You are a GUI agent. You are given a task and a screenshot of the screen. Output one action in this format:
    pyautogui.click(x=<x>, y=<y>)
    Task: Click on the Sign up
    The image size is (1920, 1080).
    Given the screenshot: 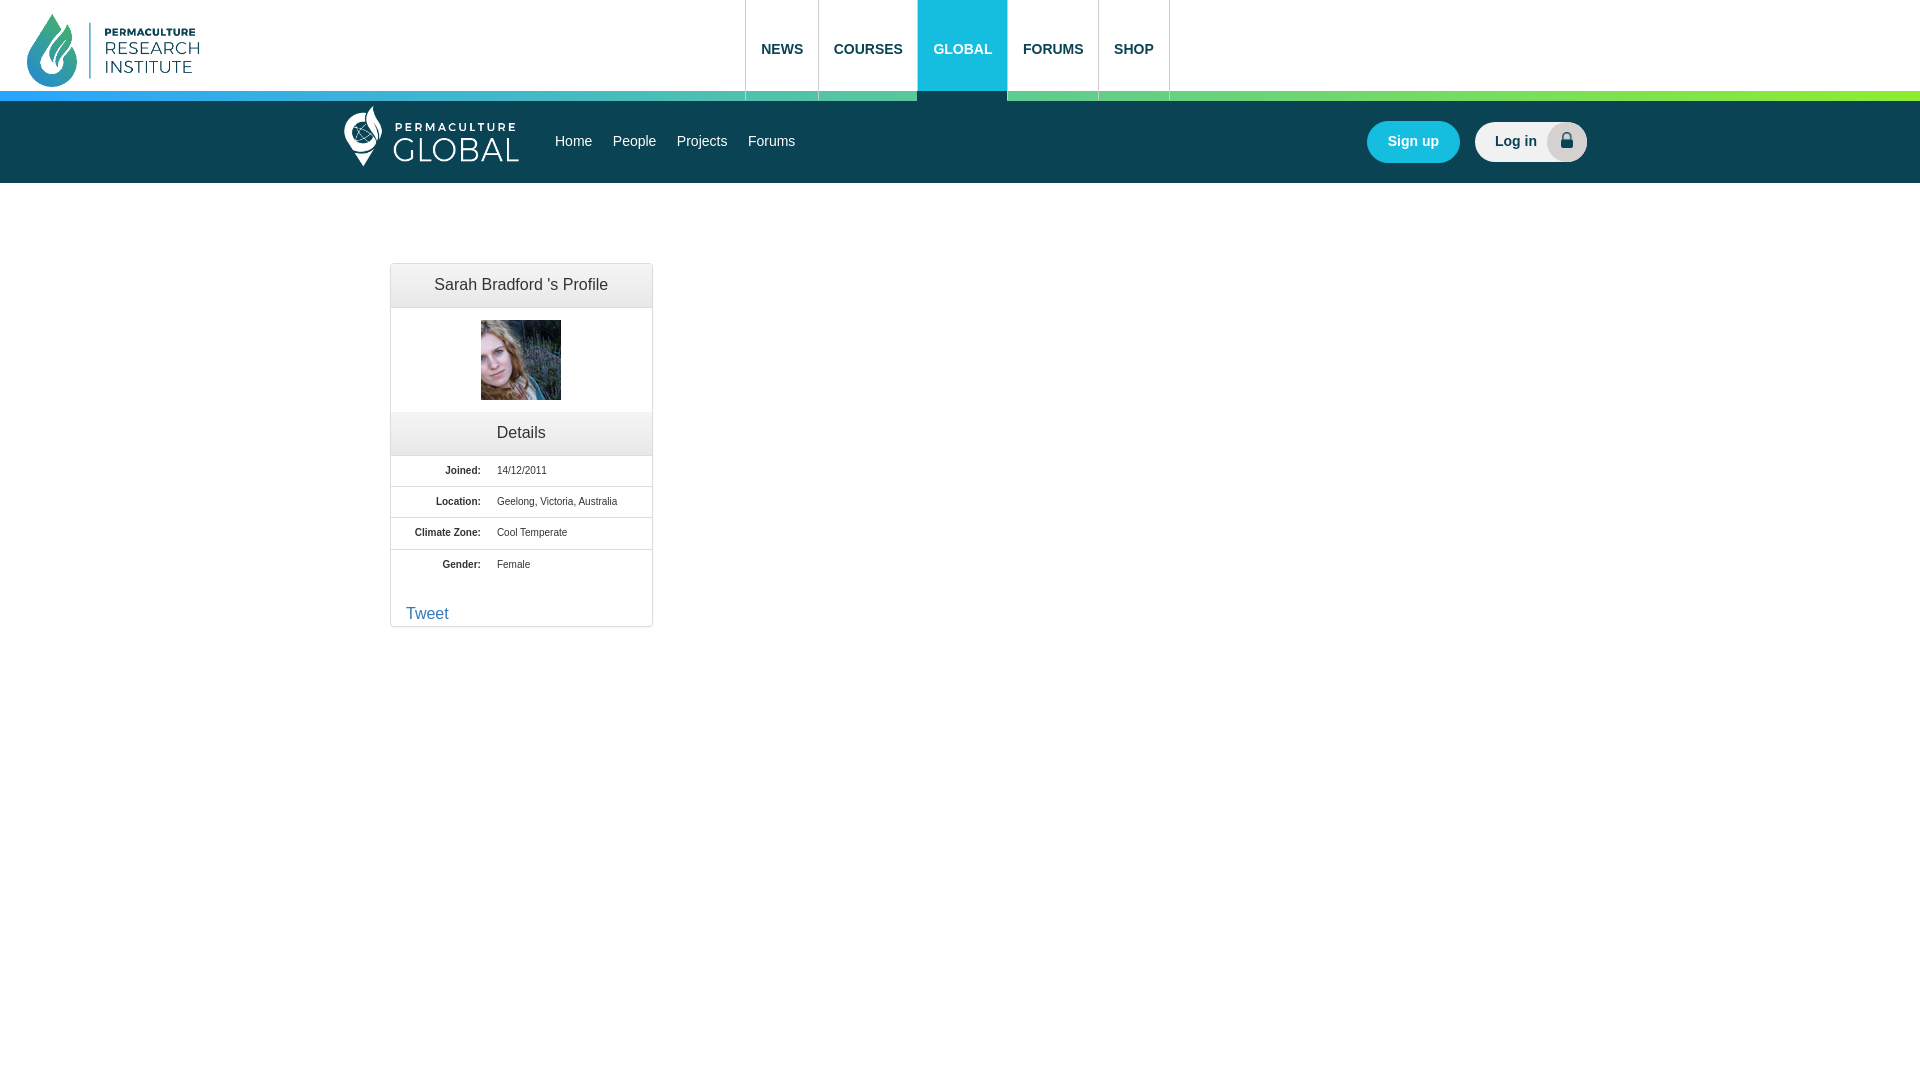 What is the action you would take?
    pyautogui.click(x=1413, y=142)
    